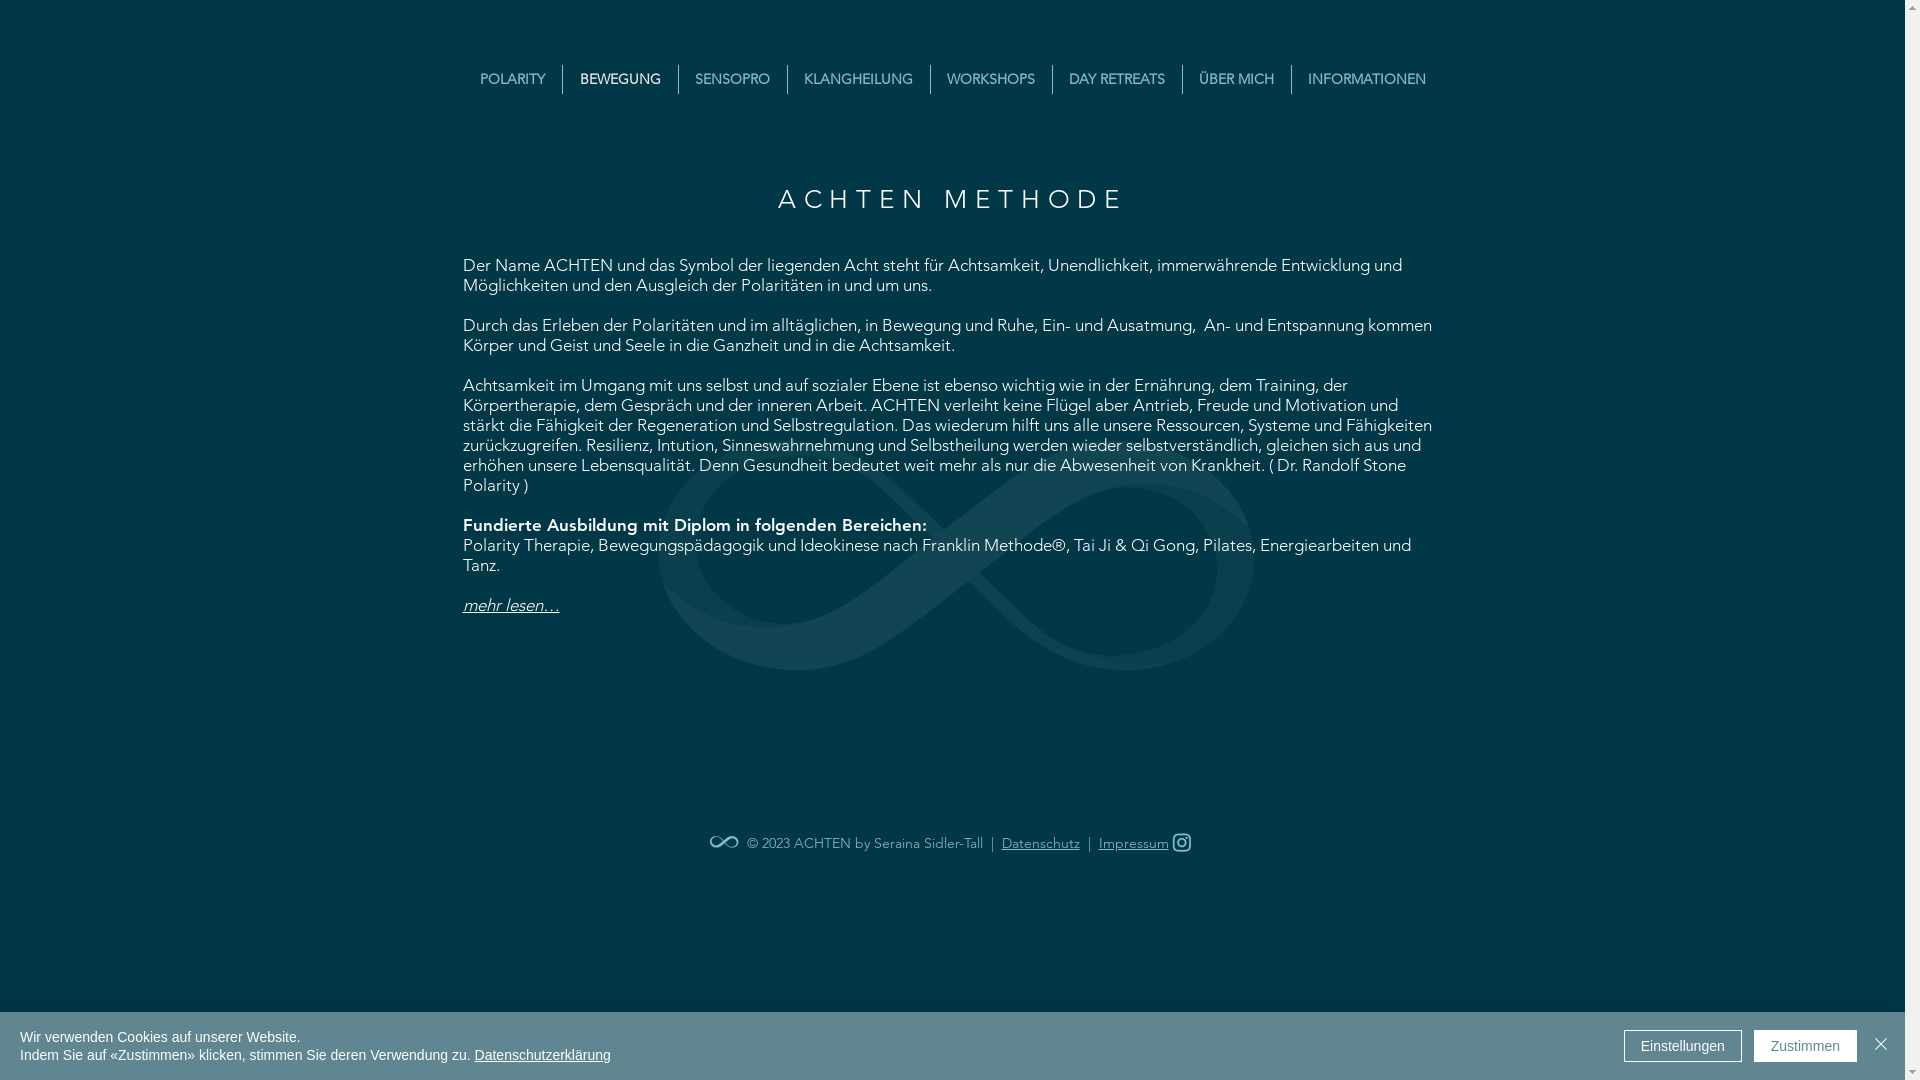 This screenshot has width=1920, height=1080. What do you see at coordinates (1683, 1046) in the screenshot?
I see `Einstellungen` at bounding box center [1683, 1046].